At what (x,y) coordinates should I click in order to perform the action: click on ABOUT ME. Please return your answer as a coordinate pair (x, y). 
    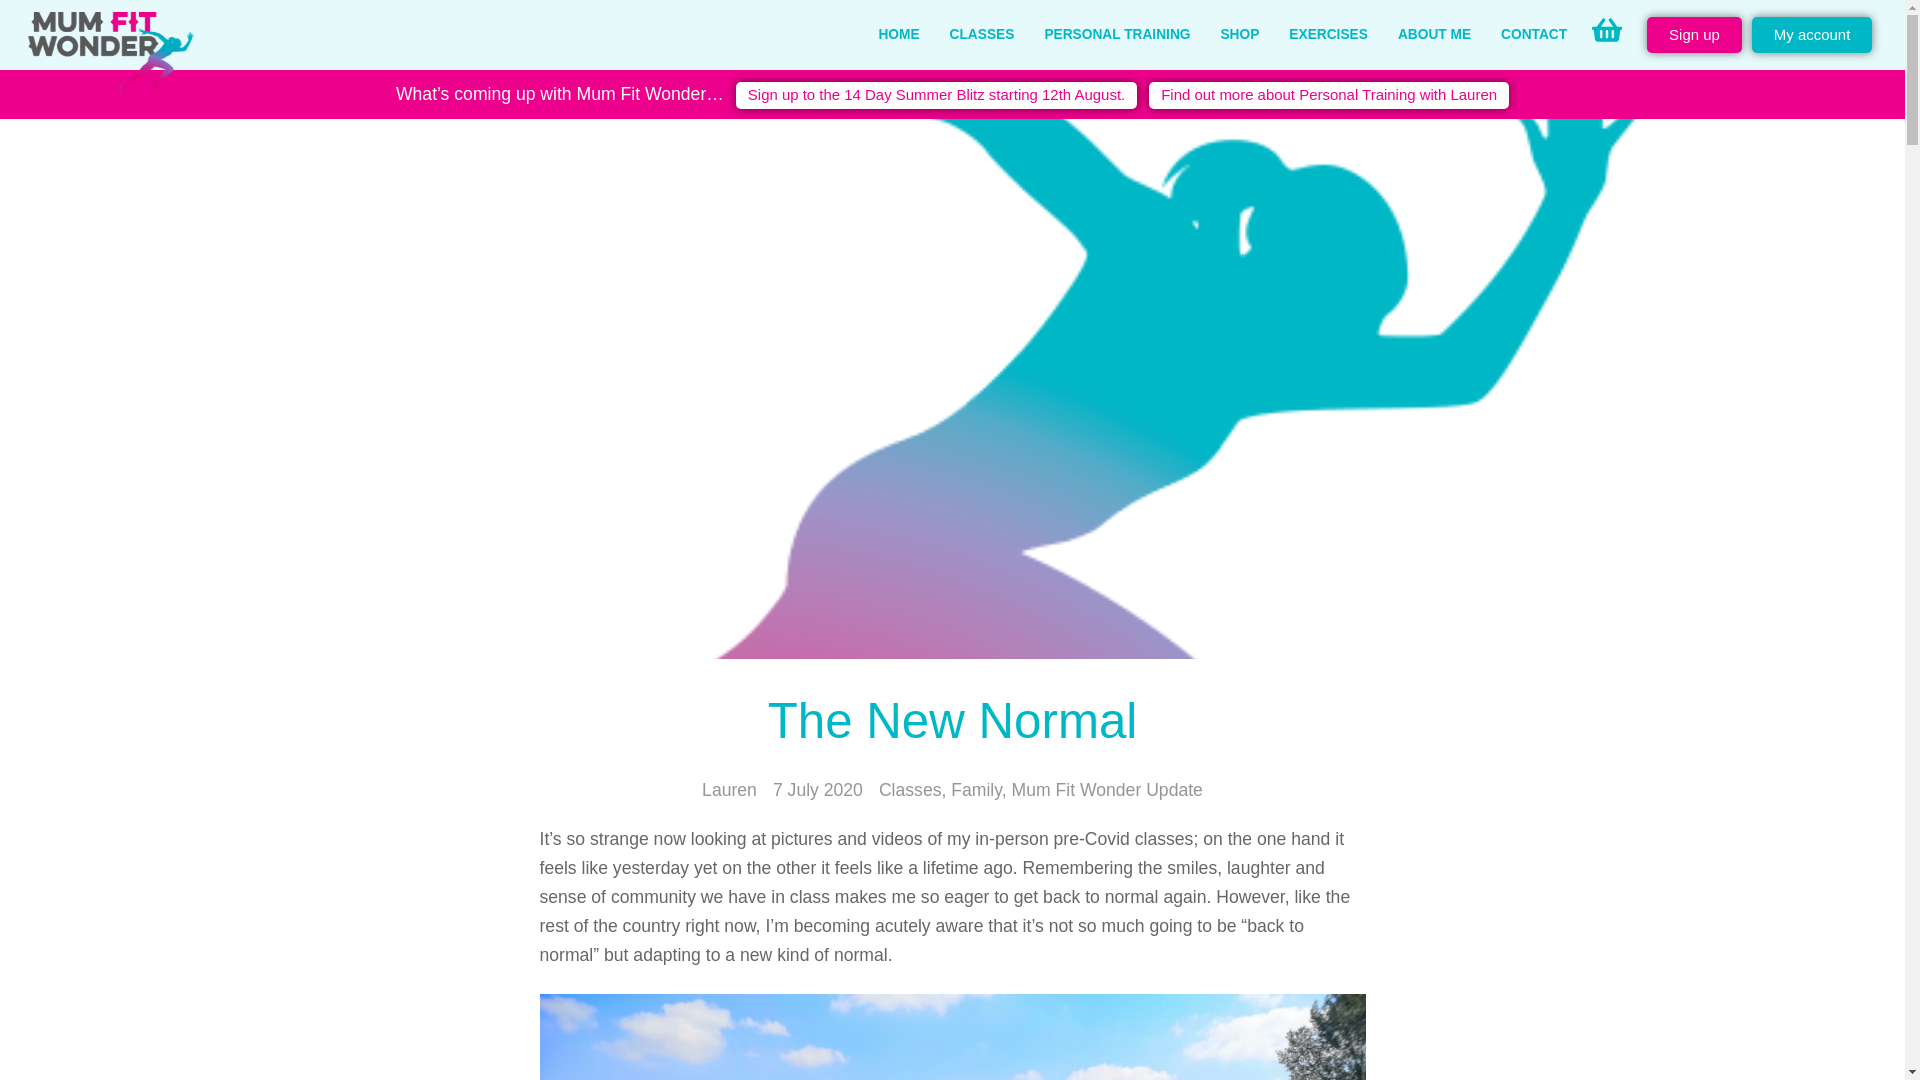
    Looking at the image, I should click on (1434, 35).